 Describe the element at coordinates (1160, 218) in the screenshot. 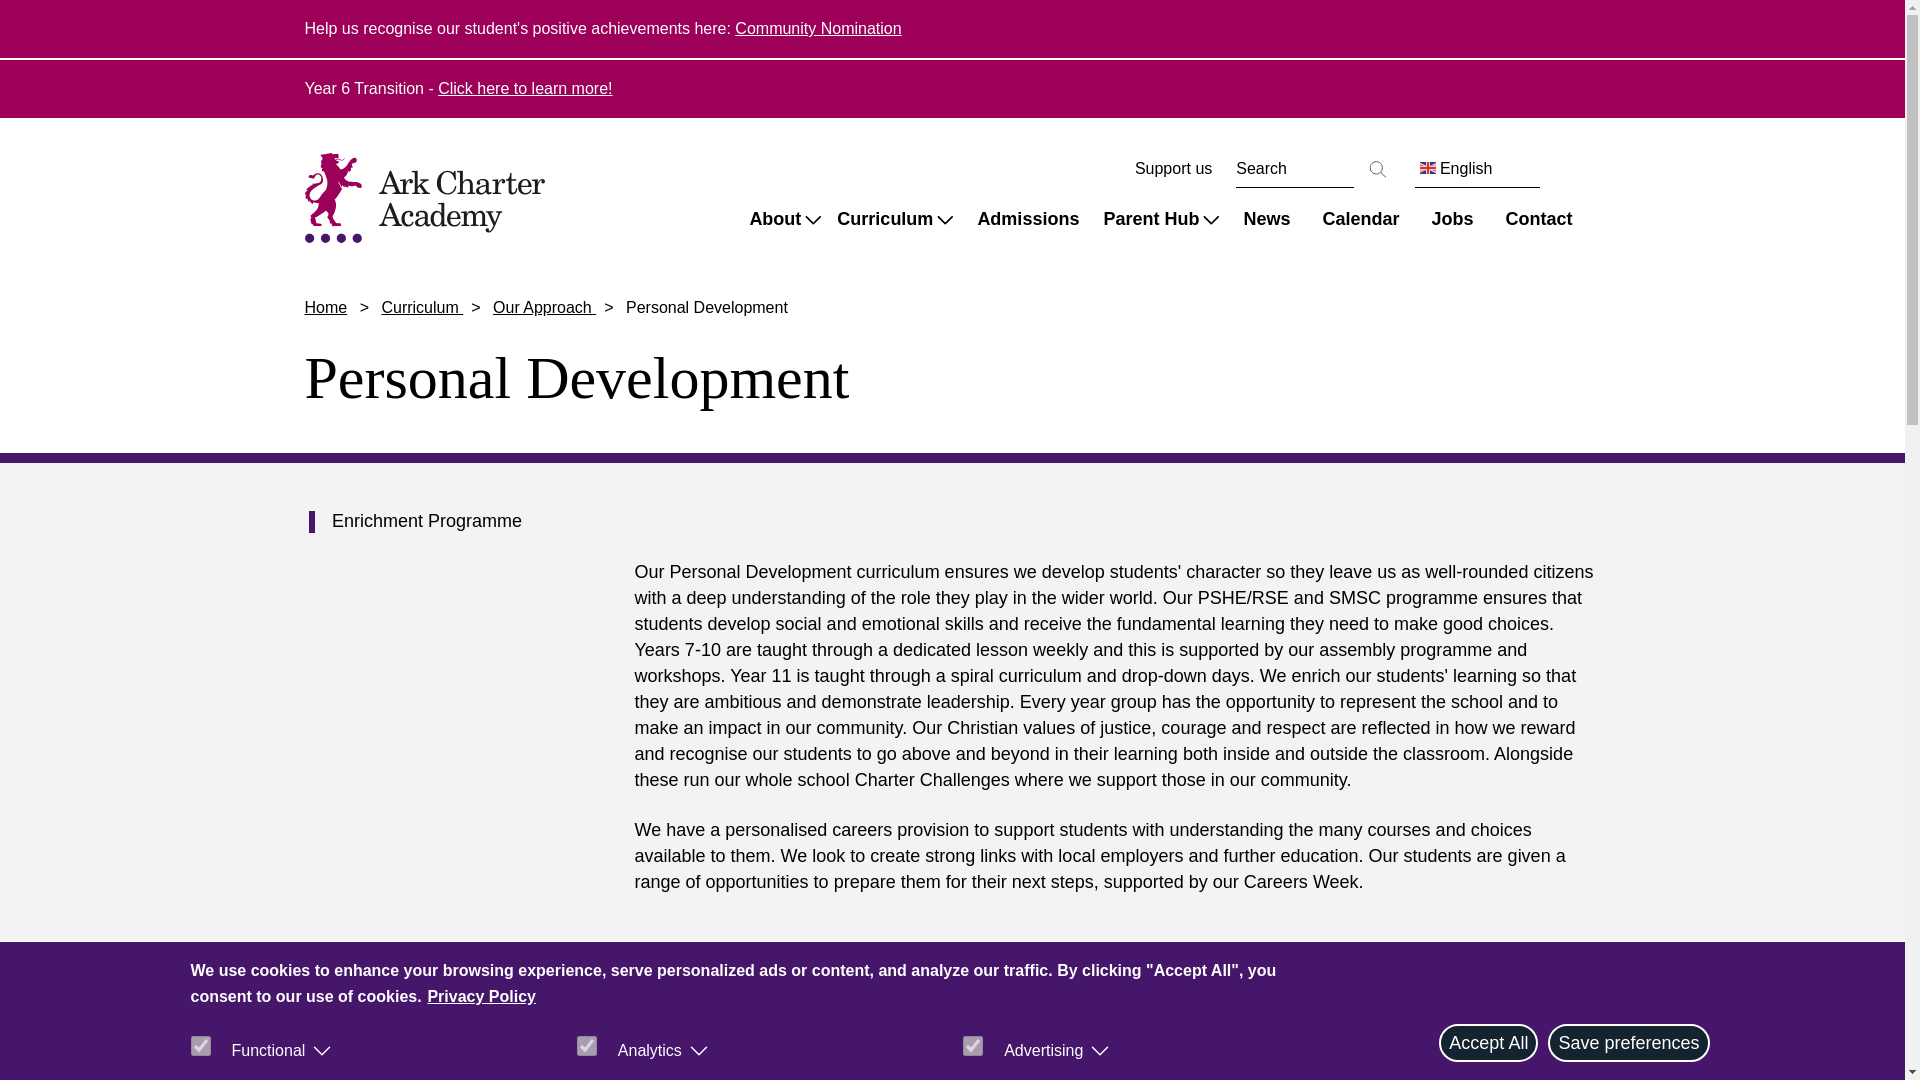

I see `Parent Hub` at that location.